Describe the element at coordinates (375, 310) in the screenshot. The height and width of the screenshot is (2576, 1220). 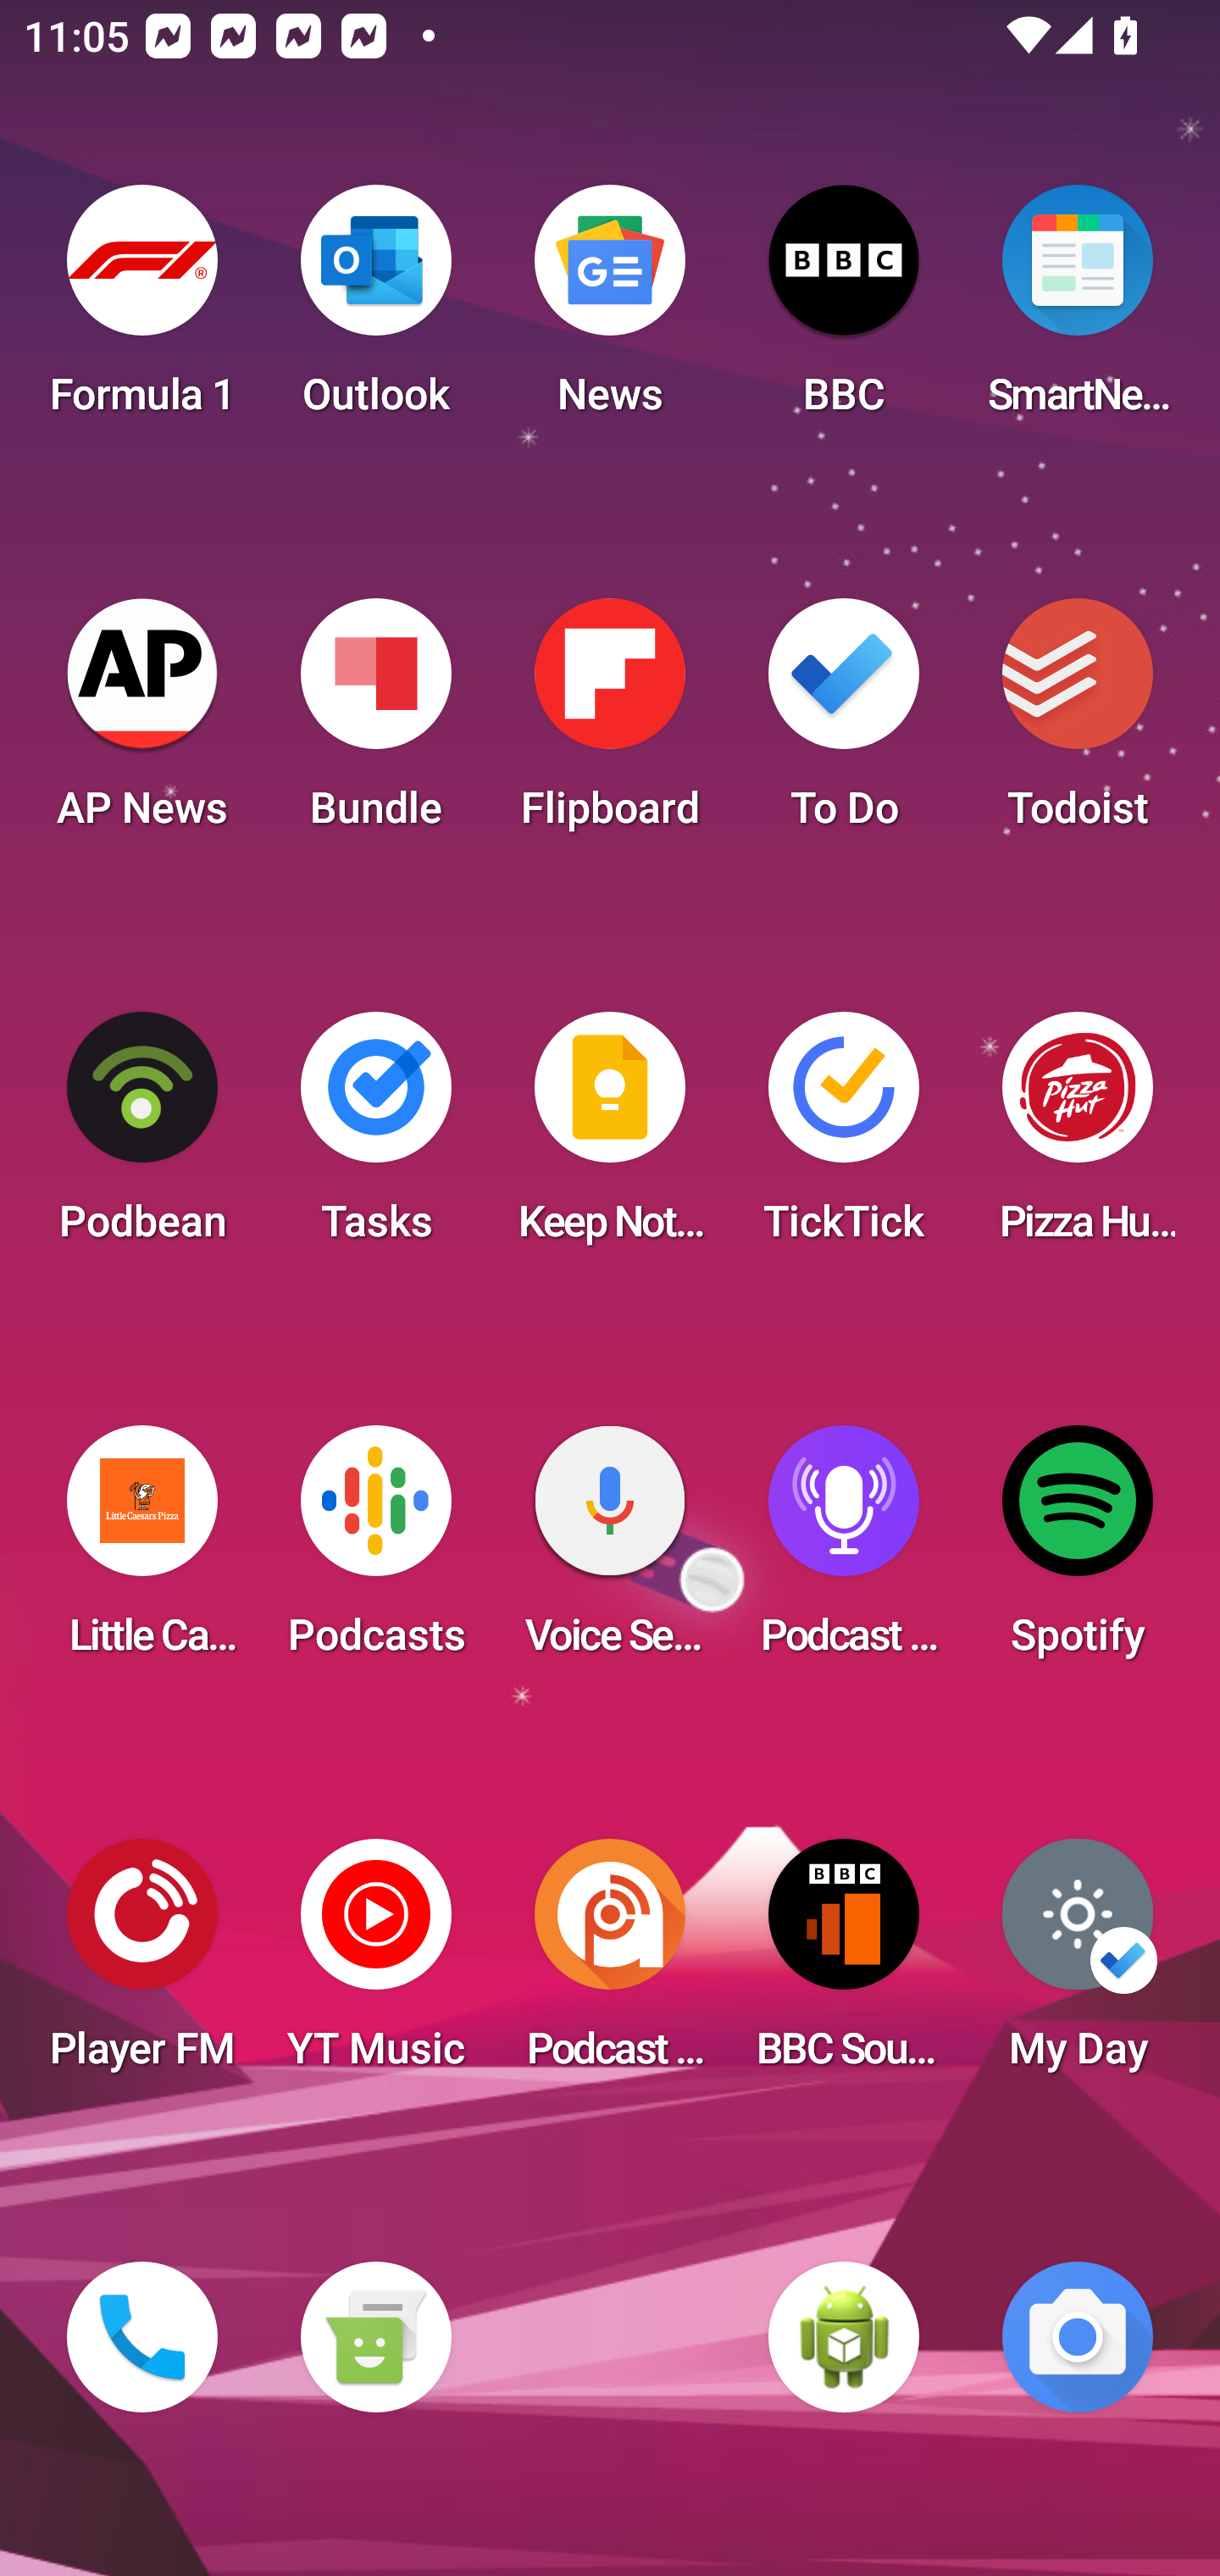
I see `Outlook` at that location.